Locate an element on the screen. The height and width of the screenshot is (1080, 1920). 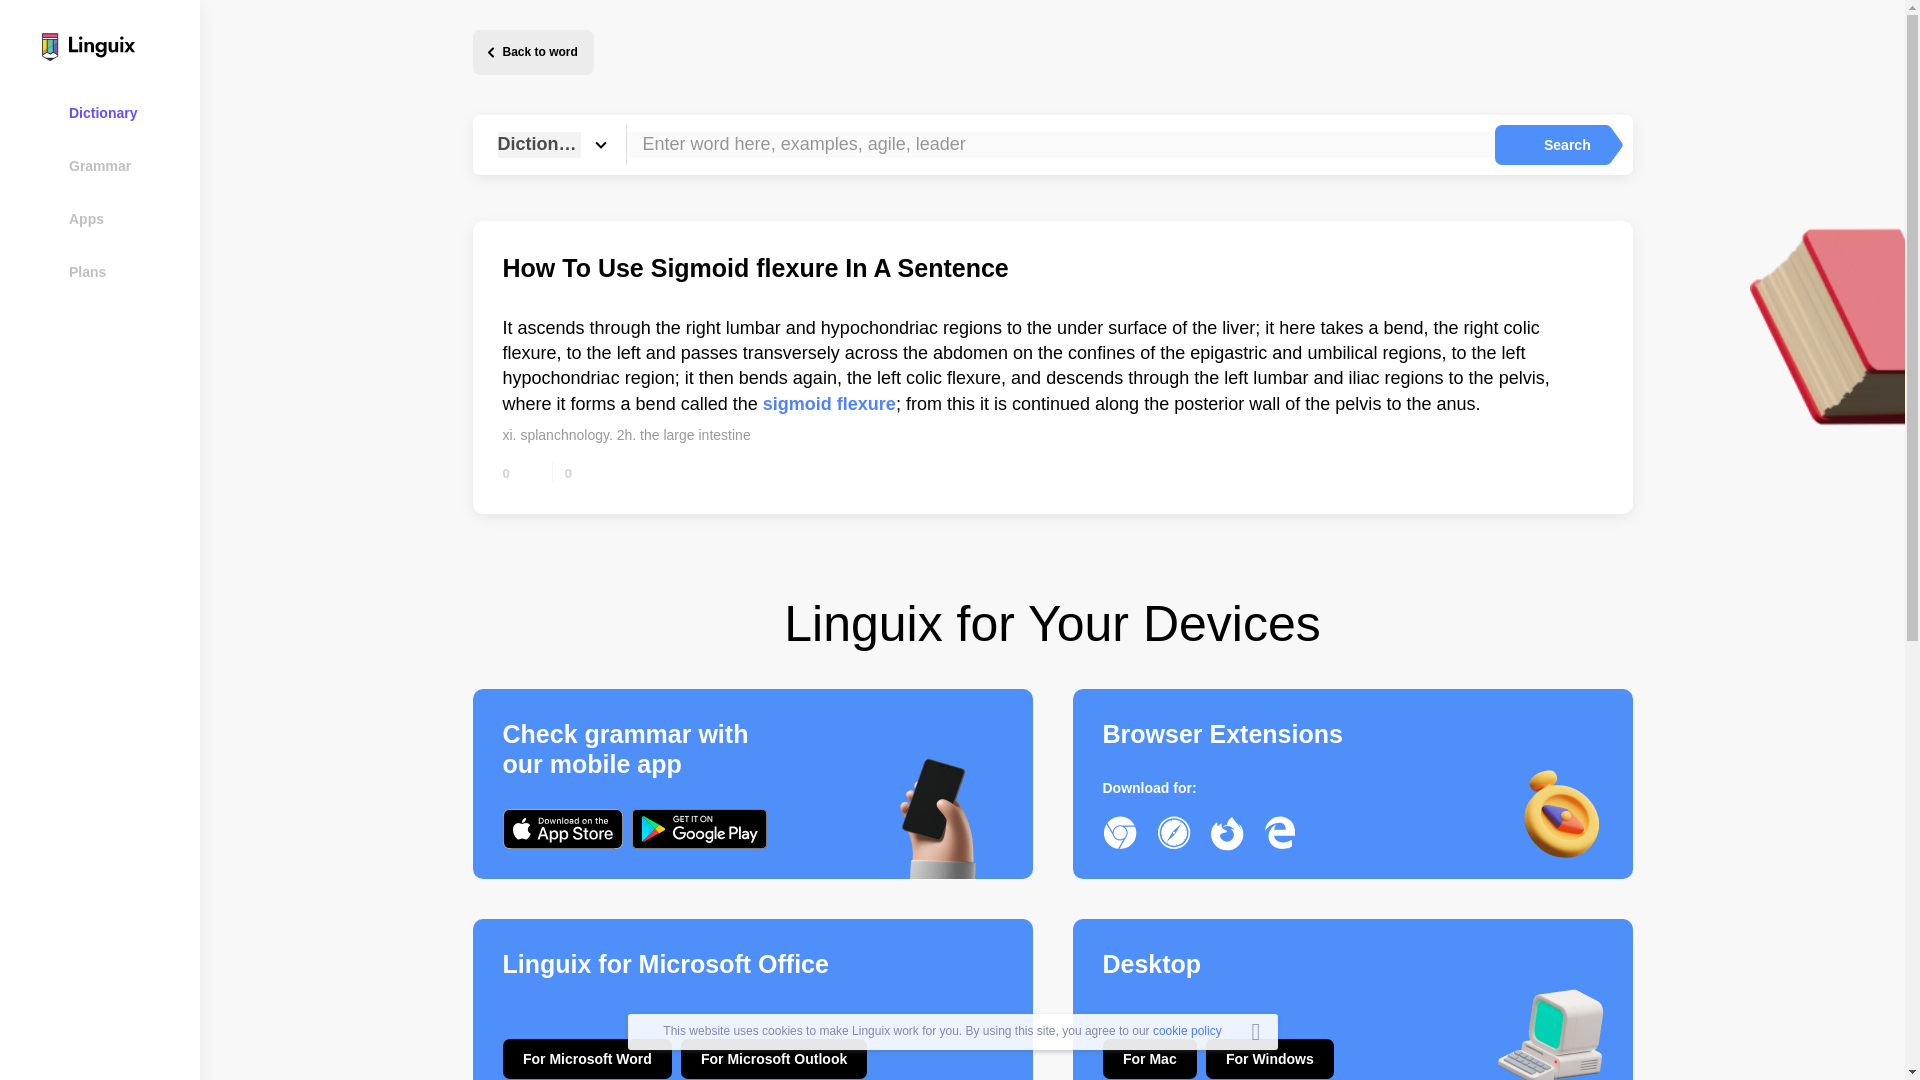
For Mac is located at coordinates (1149, 1058).